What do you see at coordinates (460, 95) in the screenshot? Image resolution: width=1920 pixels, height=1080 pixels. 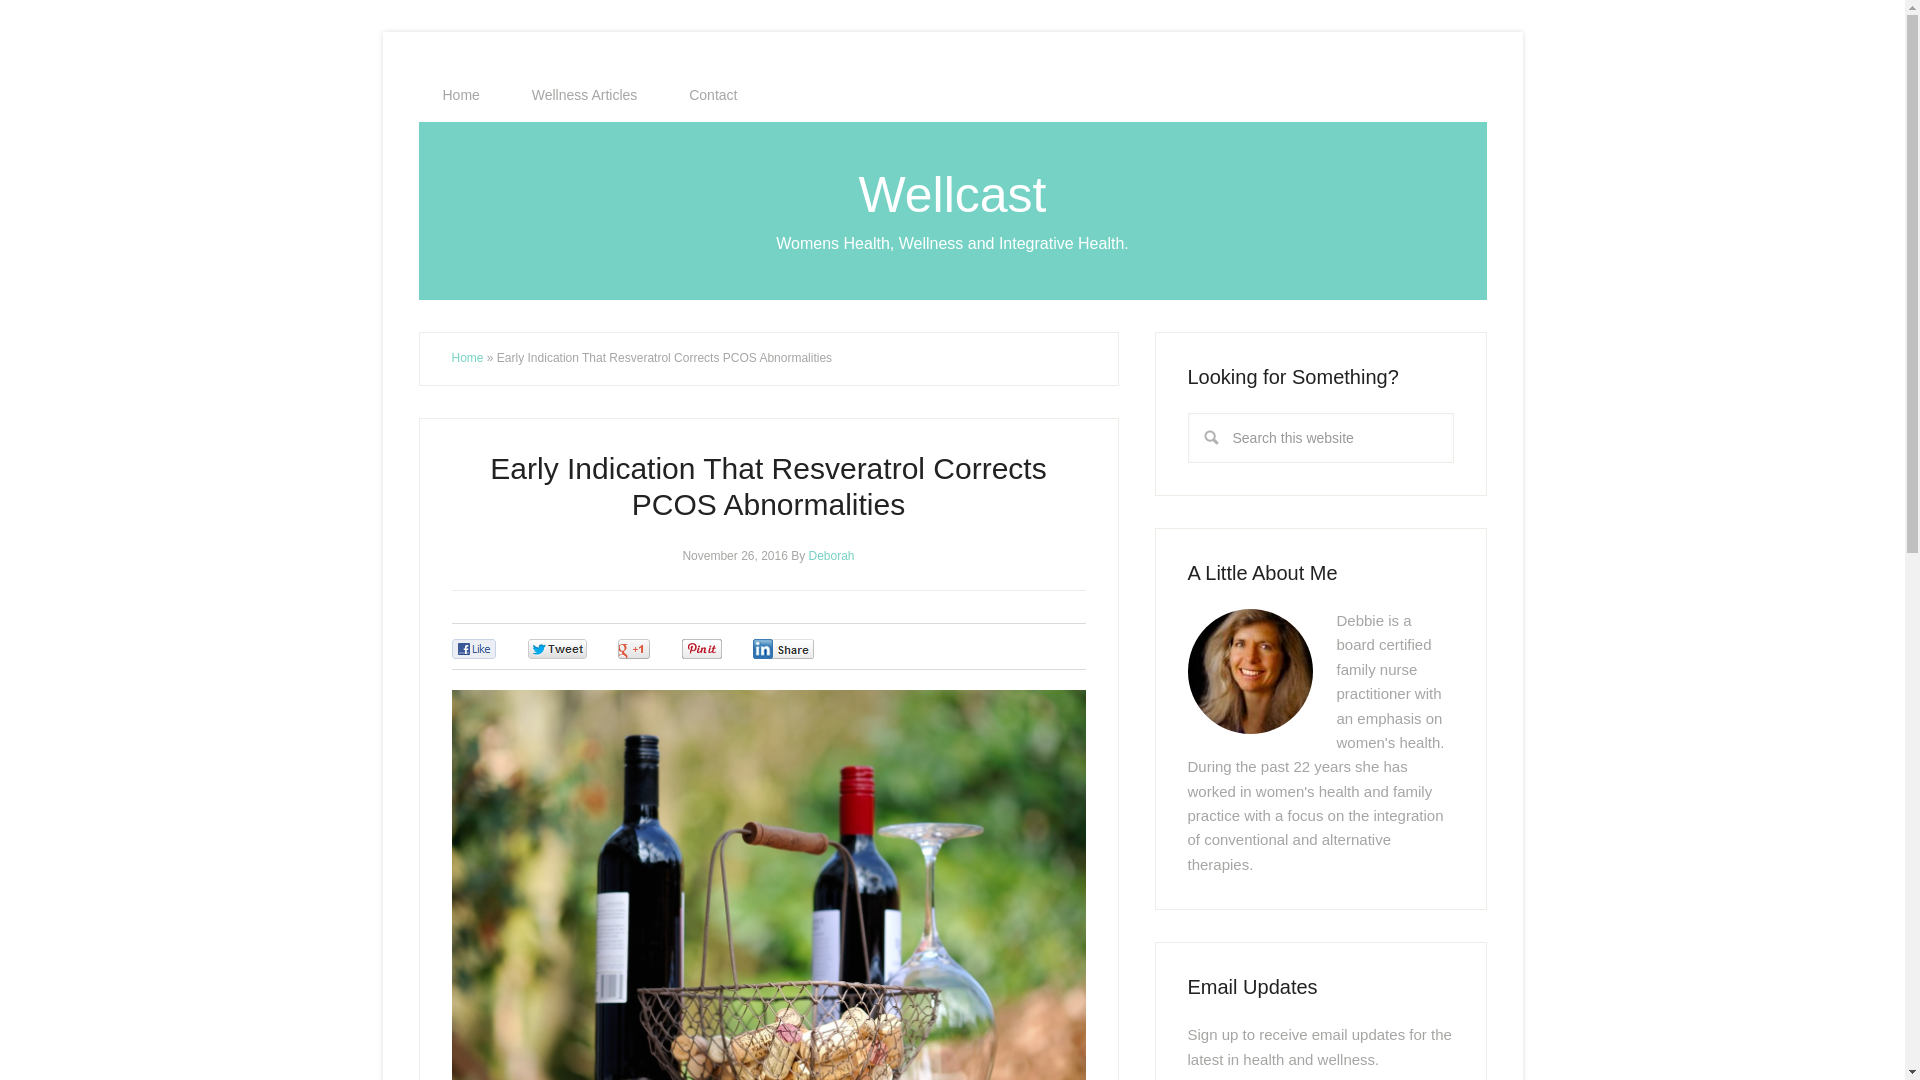 I see `Home` at bounding box center [460, 95].